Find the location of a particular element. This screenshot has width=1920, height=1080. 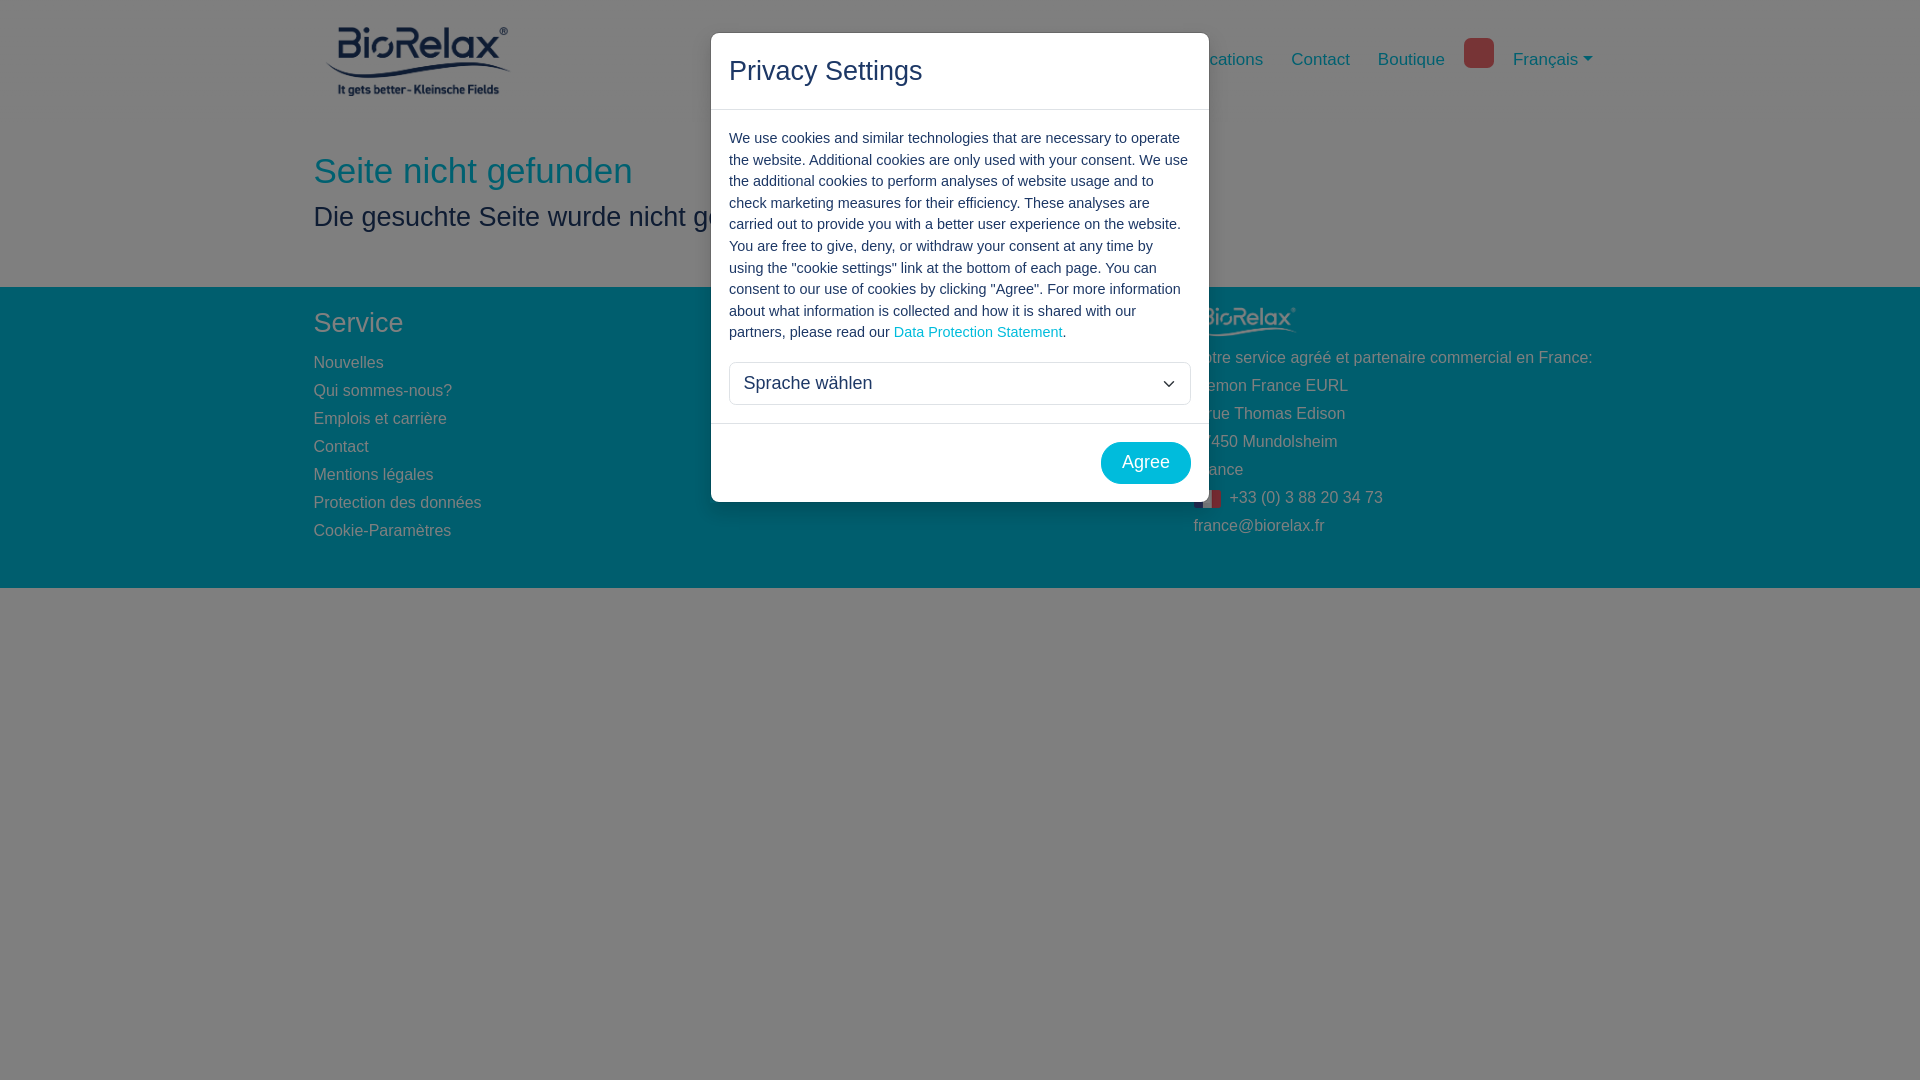

Nouvelles is located at coordinates (349, 362).